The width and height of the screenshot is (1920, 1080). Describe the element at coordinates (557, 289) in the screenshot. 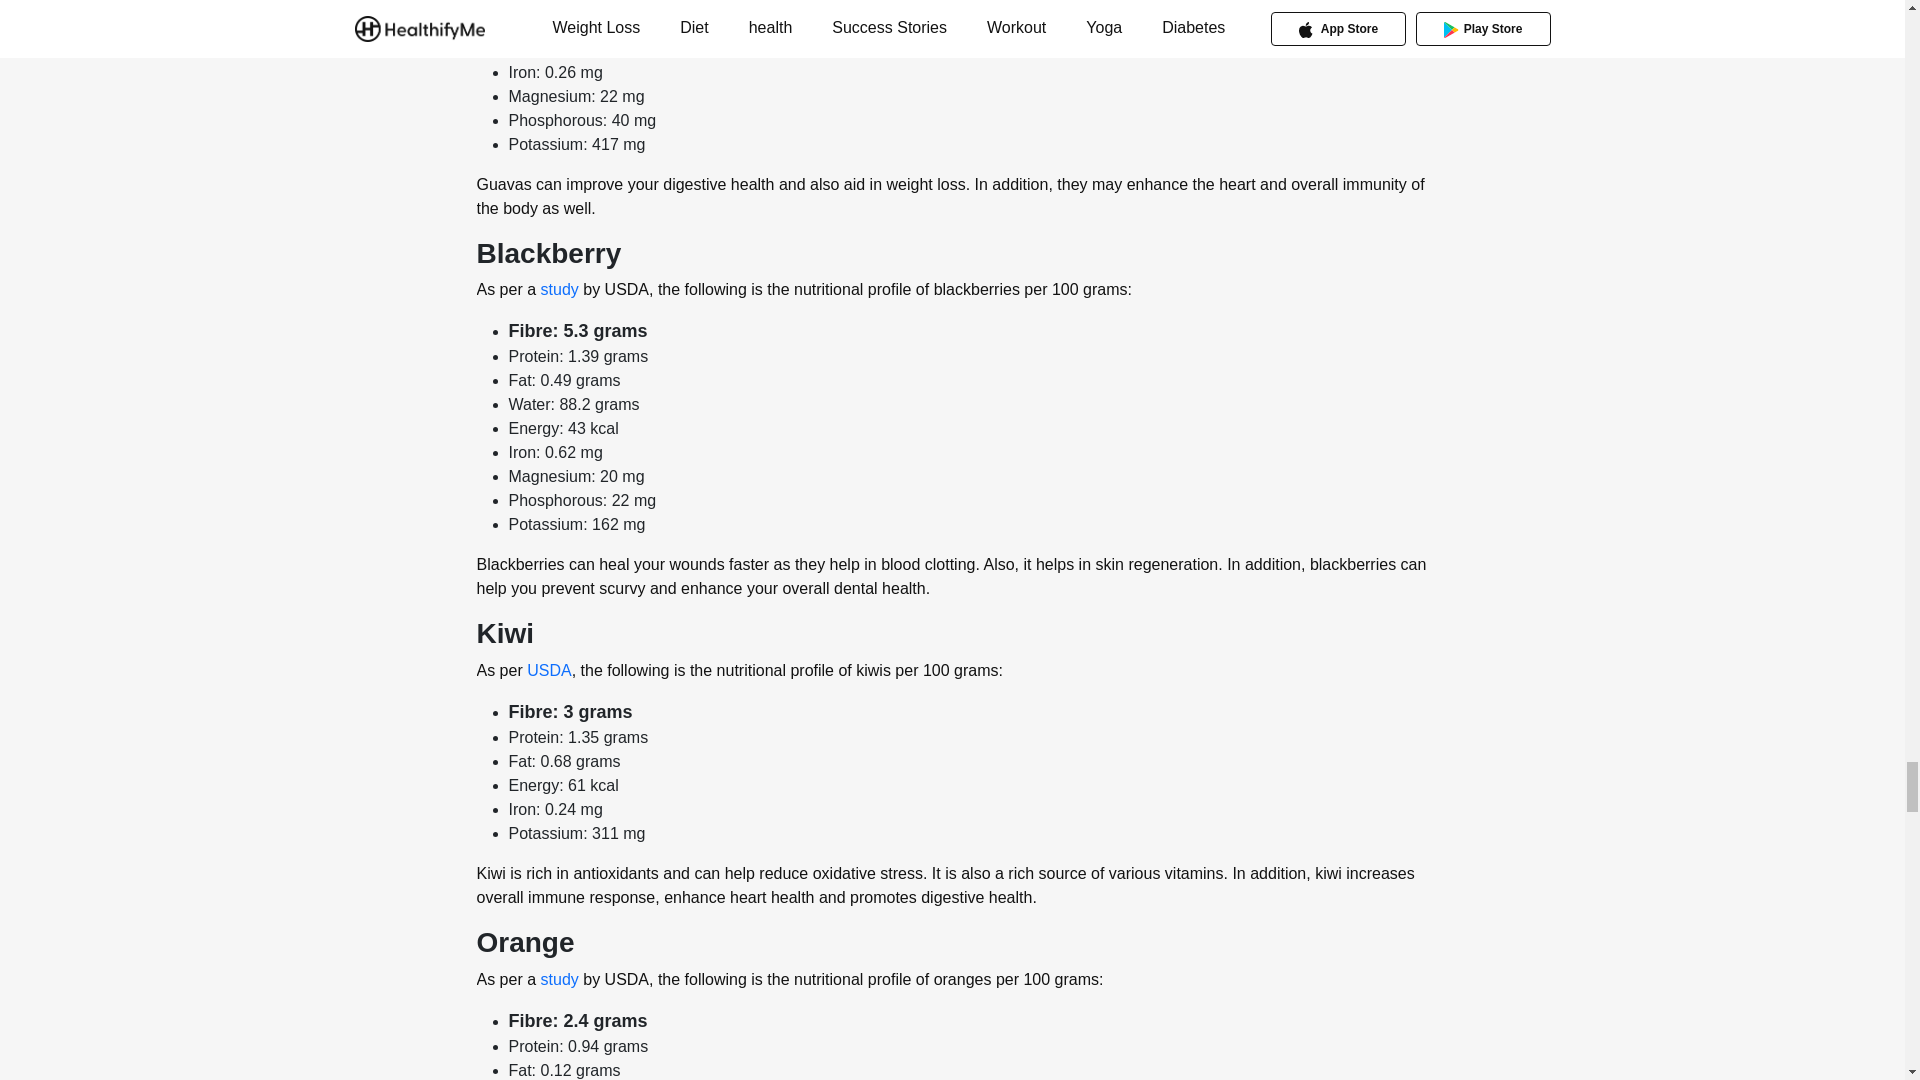

I see `study` at that location.